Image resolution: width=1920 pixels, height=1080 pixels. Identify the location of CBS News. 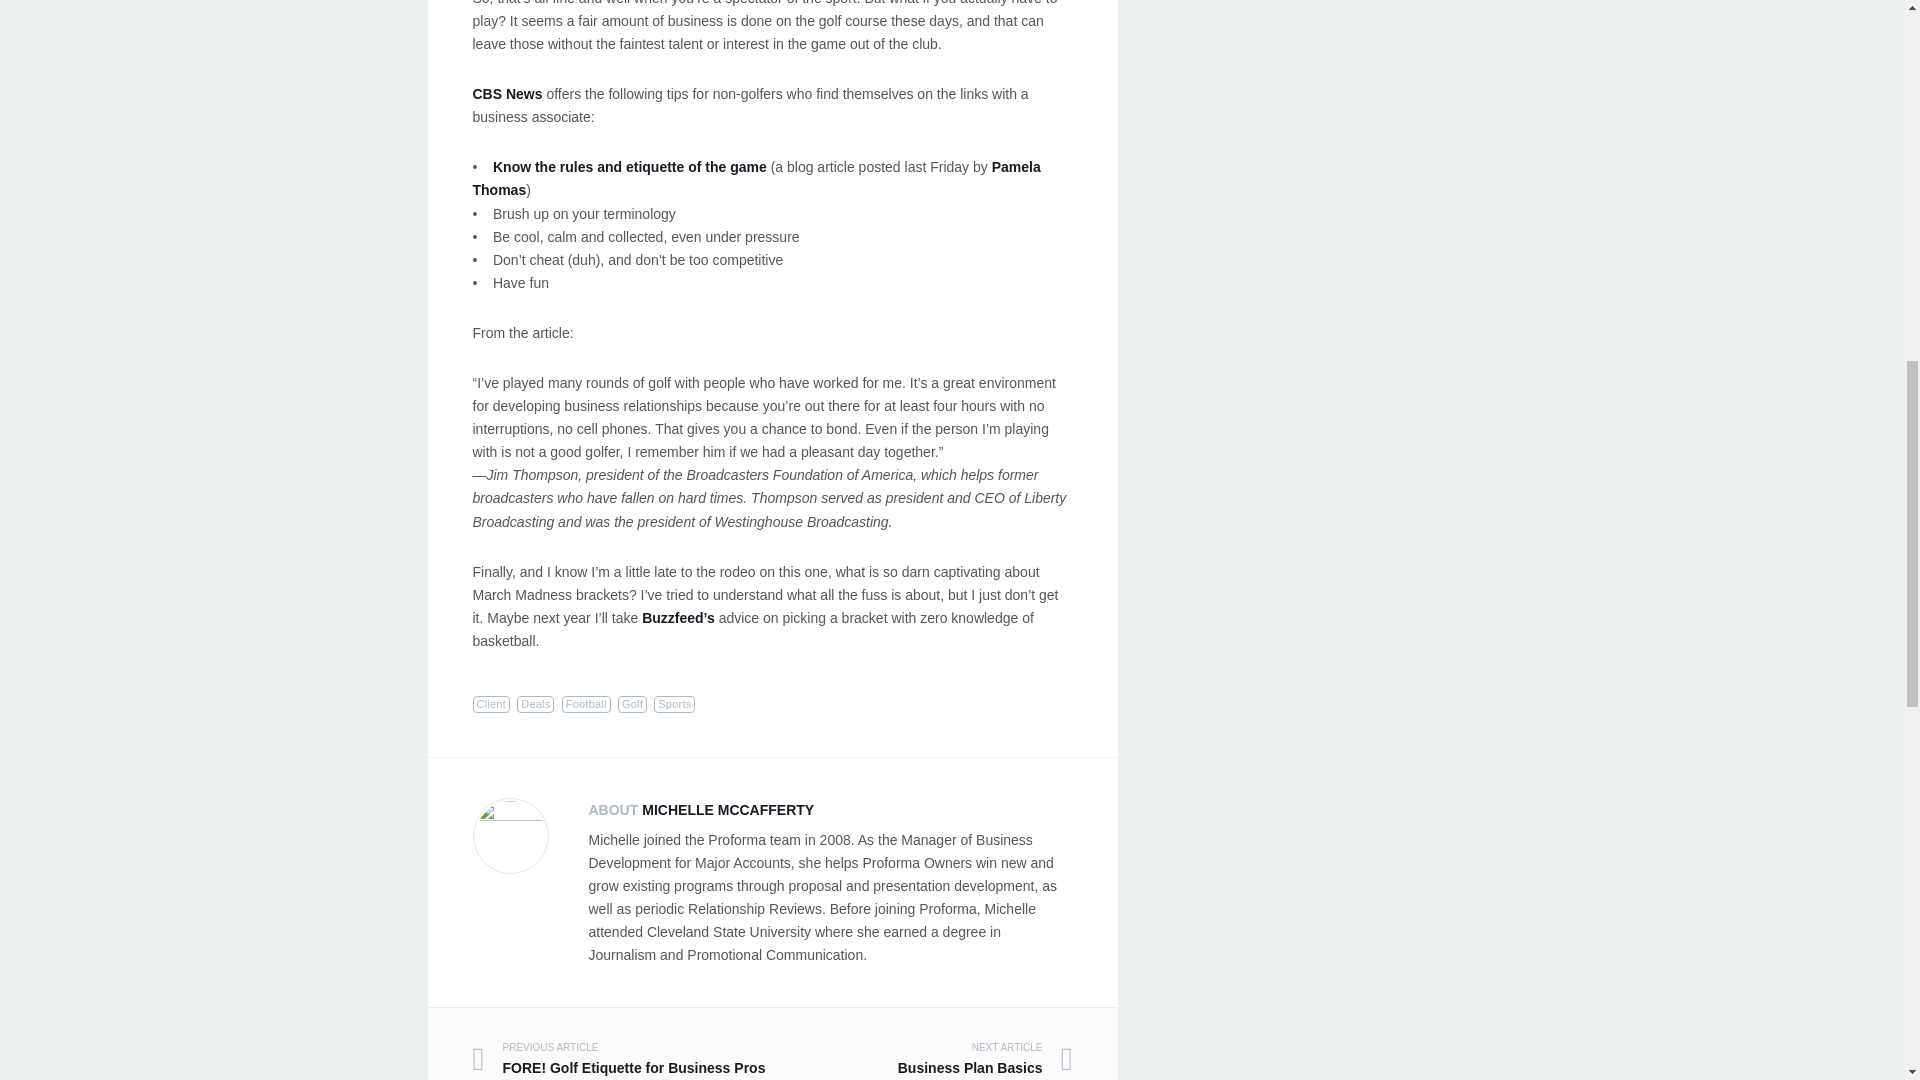
(506, 94).